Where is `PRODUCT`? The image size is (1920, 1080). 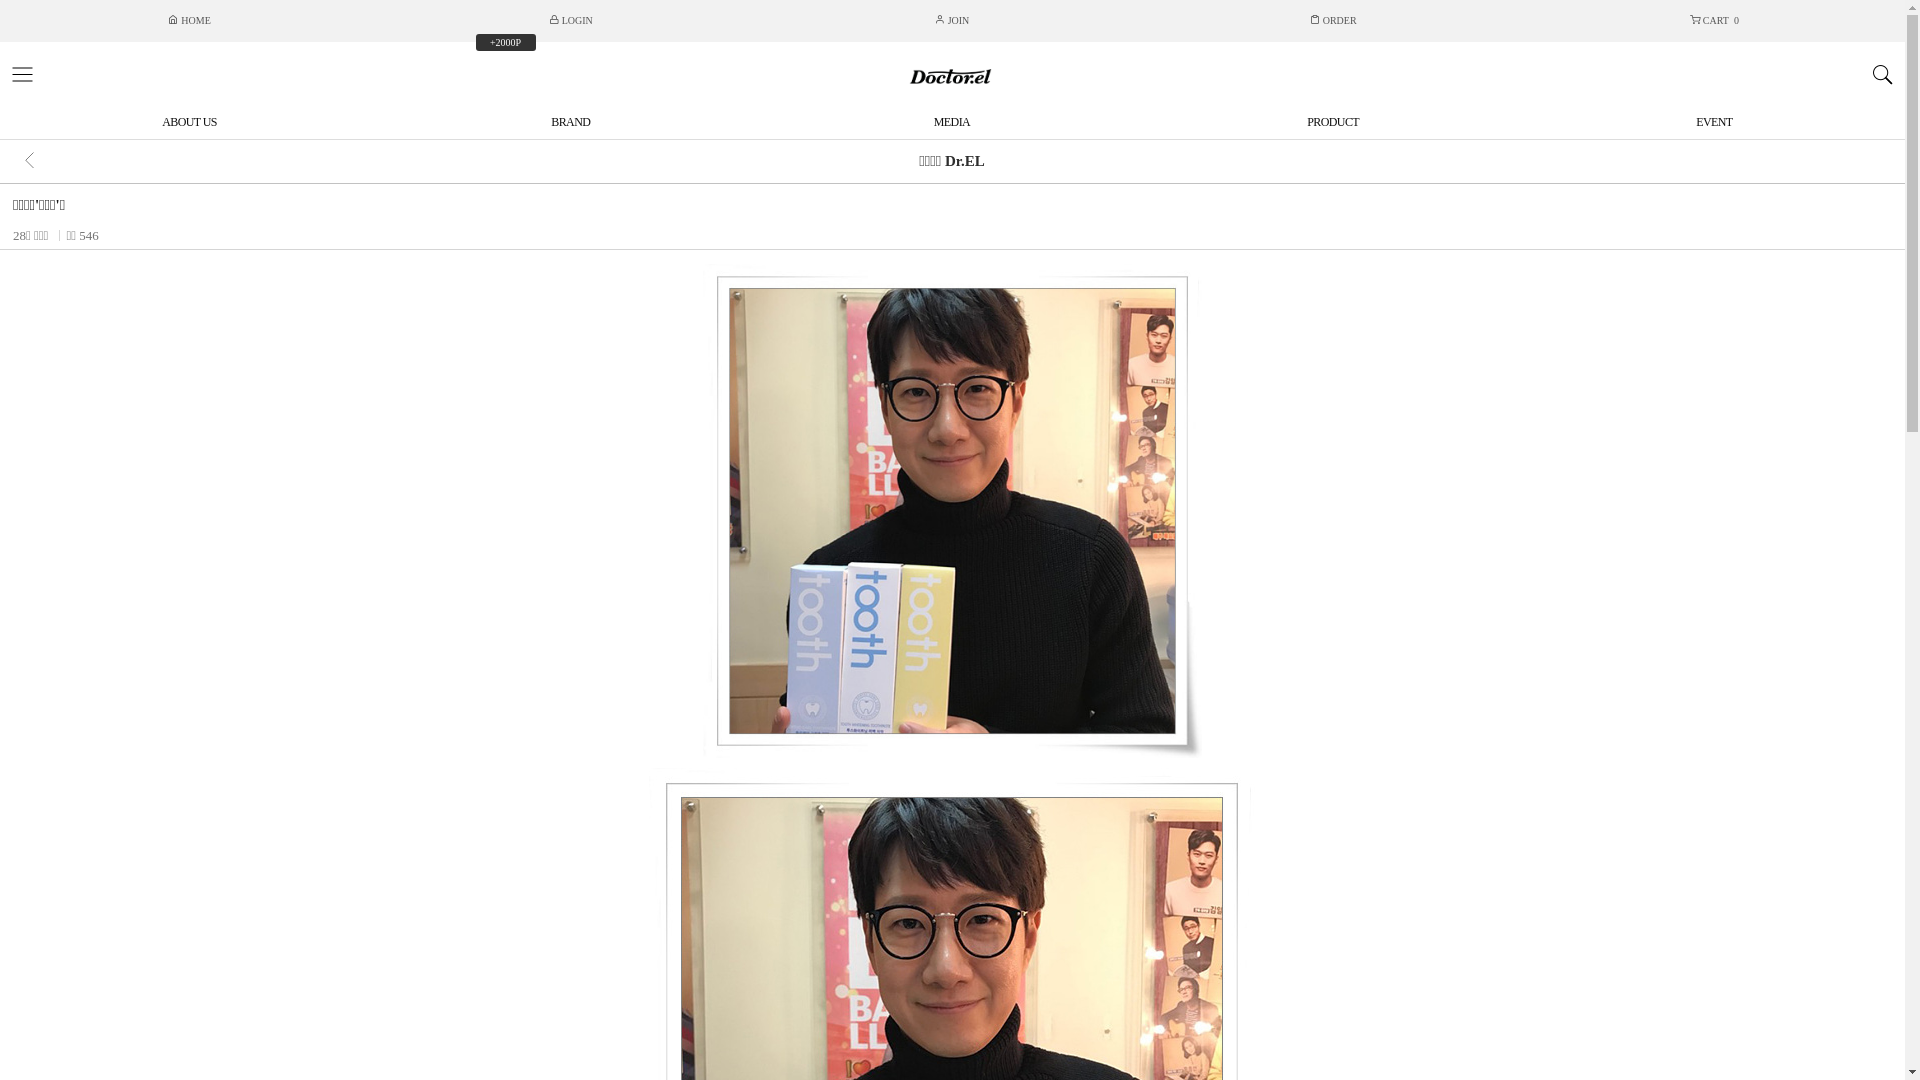
PRODUCT is located at coordinates (1334, 122).